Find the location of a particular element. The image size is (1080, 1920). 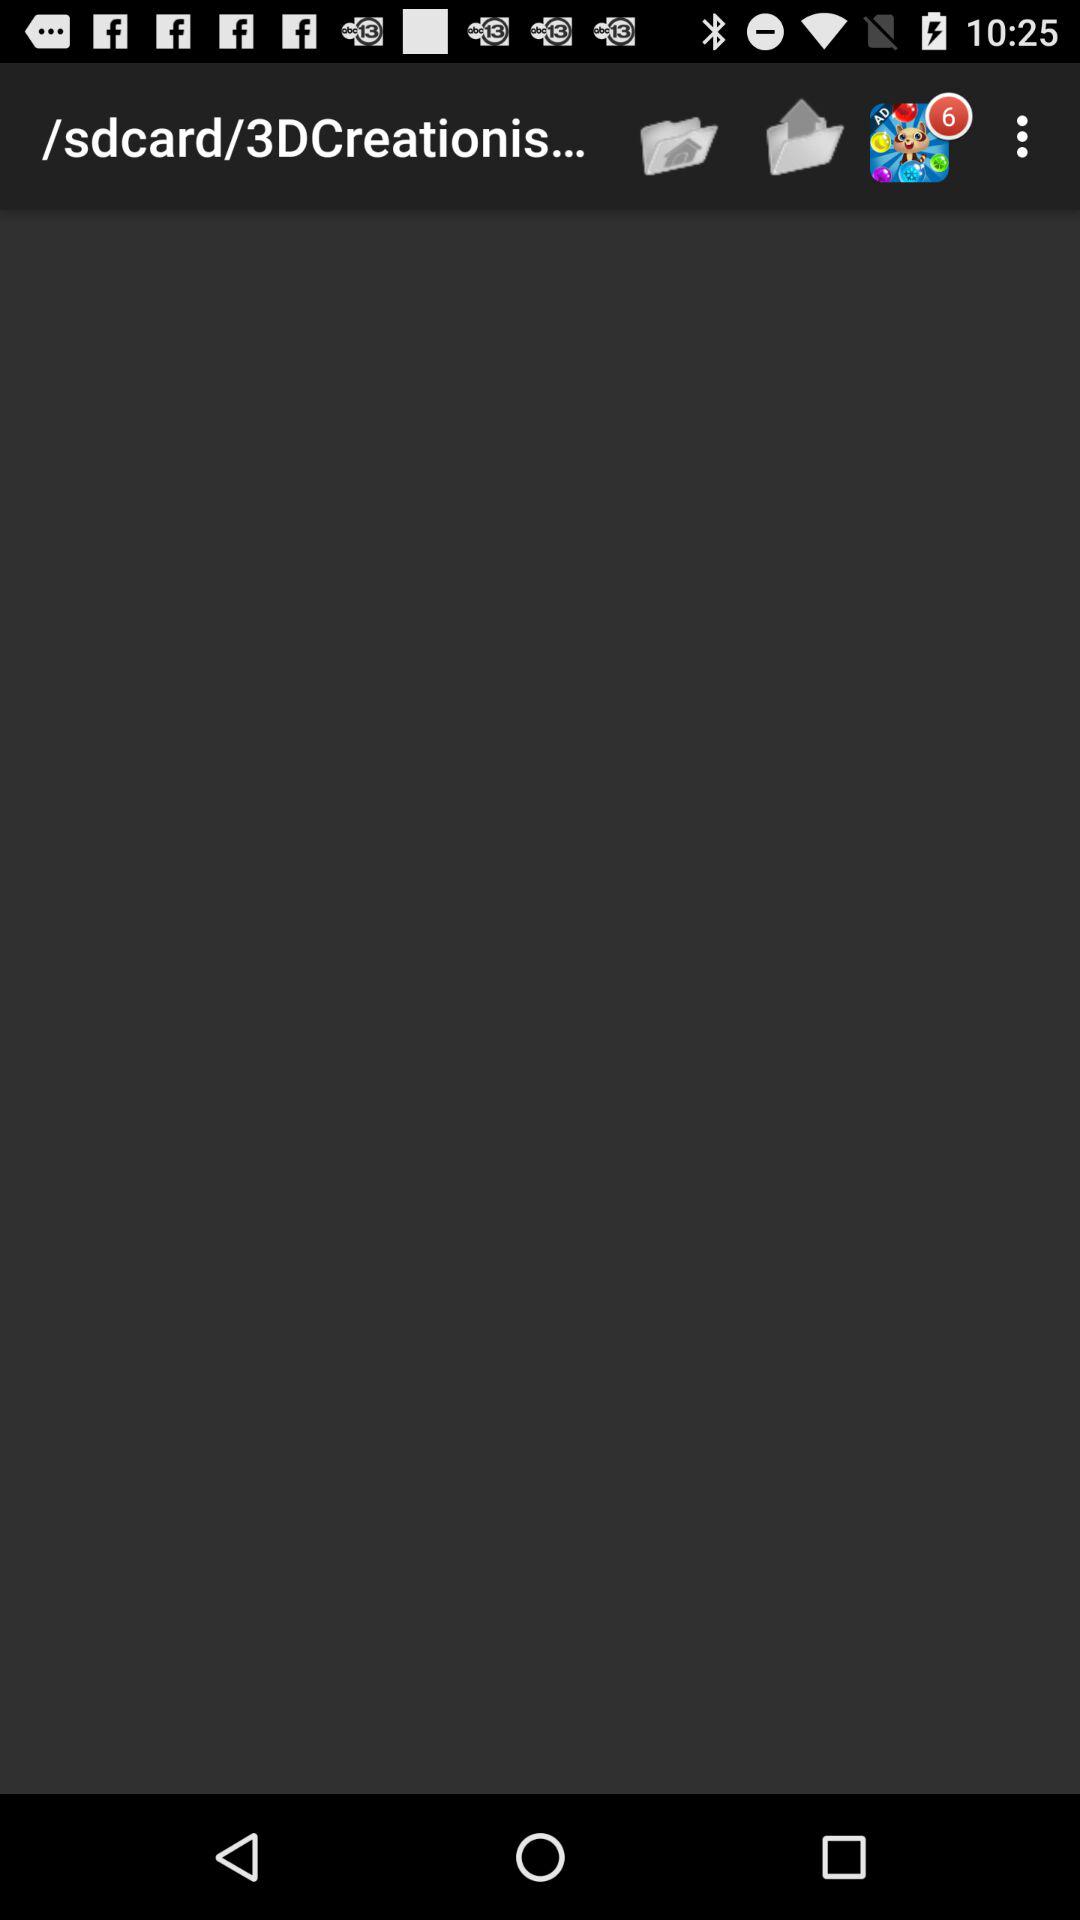

press icon next to 6 is located at coordinates (1028, 136).